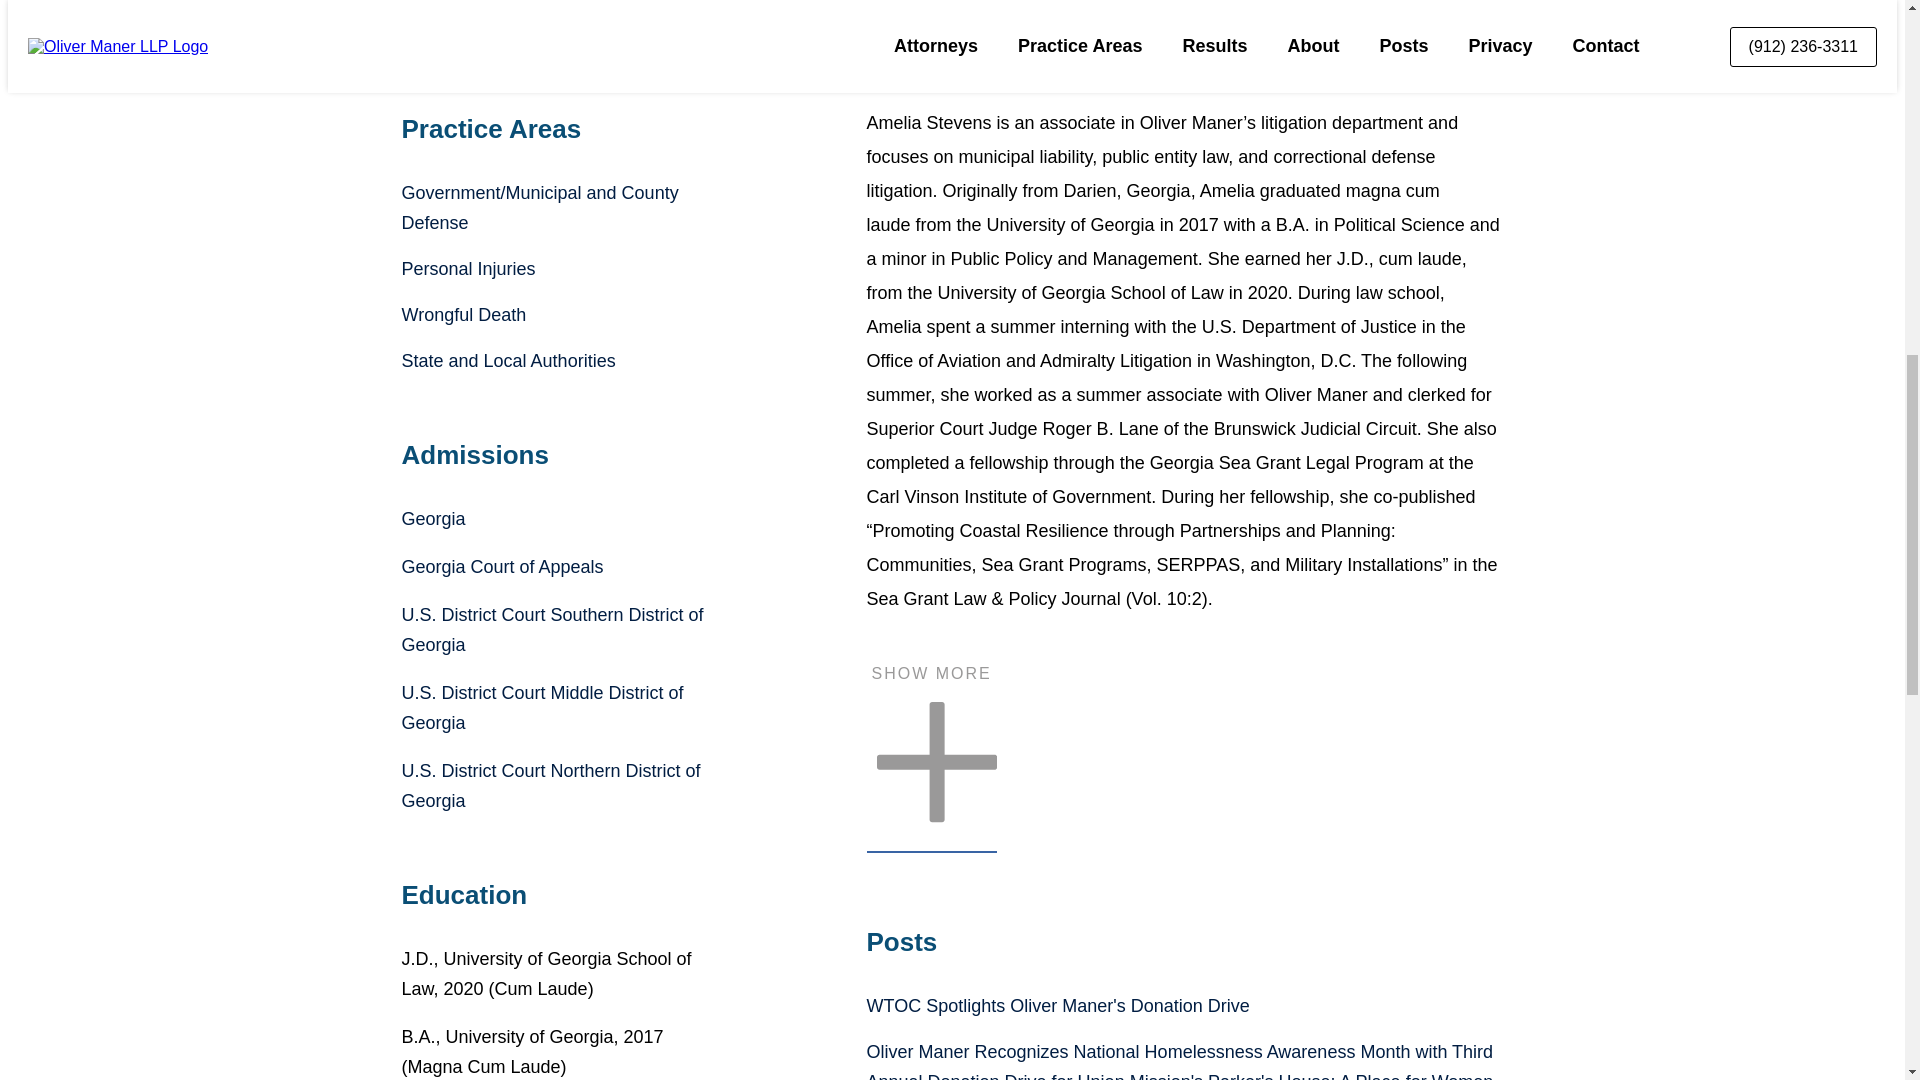 The width and height of the screenshot is (1920, 1080). Describe the element at coordinates (468, 268) in the screenshot. I see `Personal Injuries` at that location.